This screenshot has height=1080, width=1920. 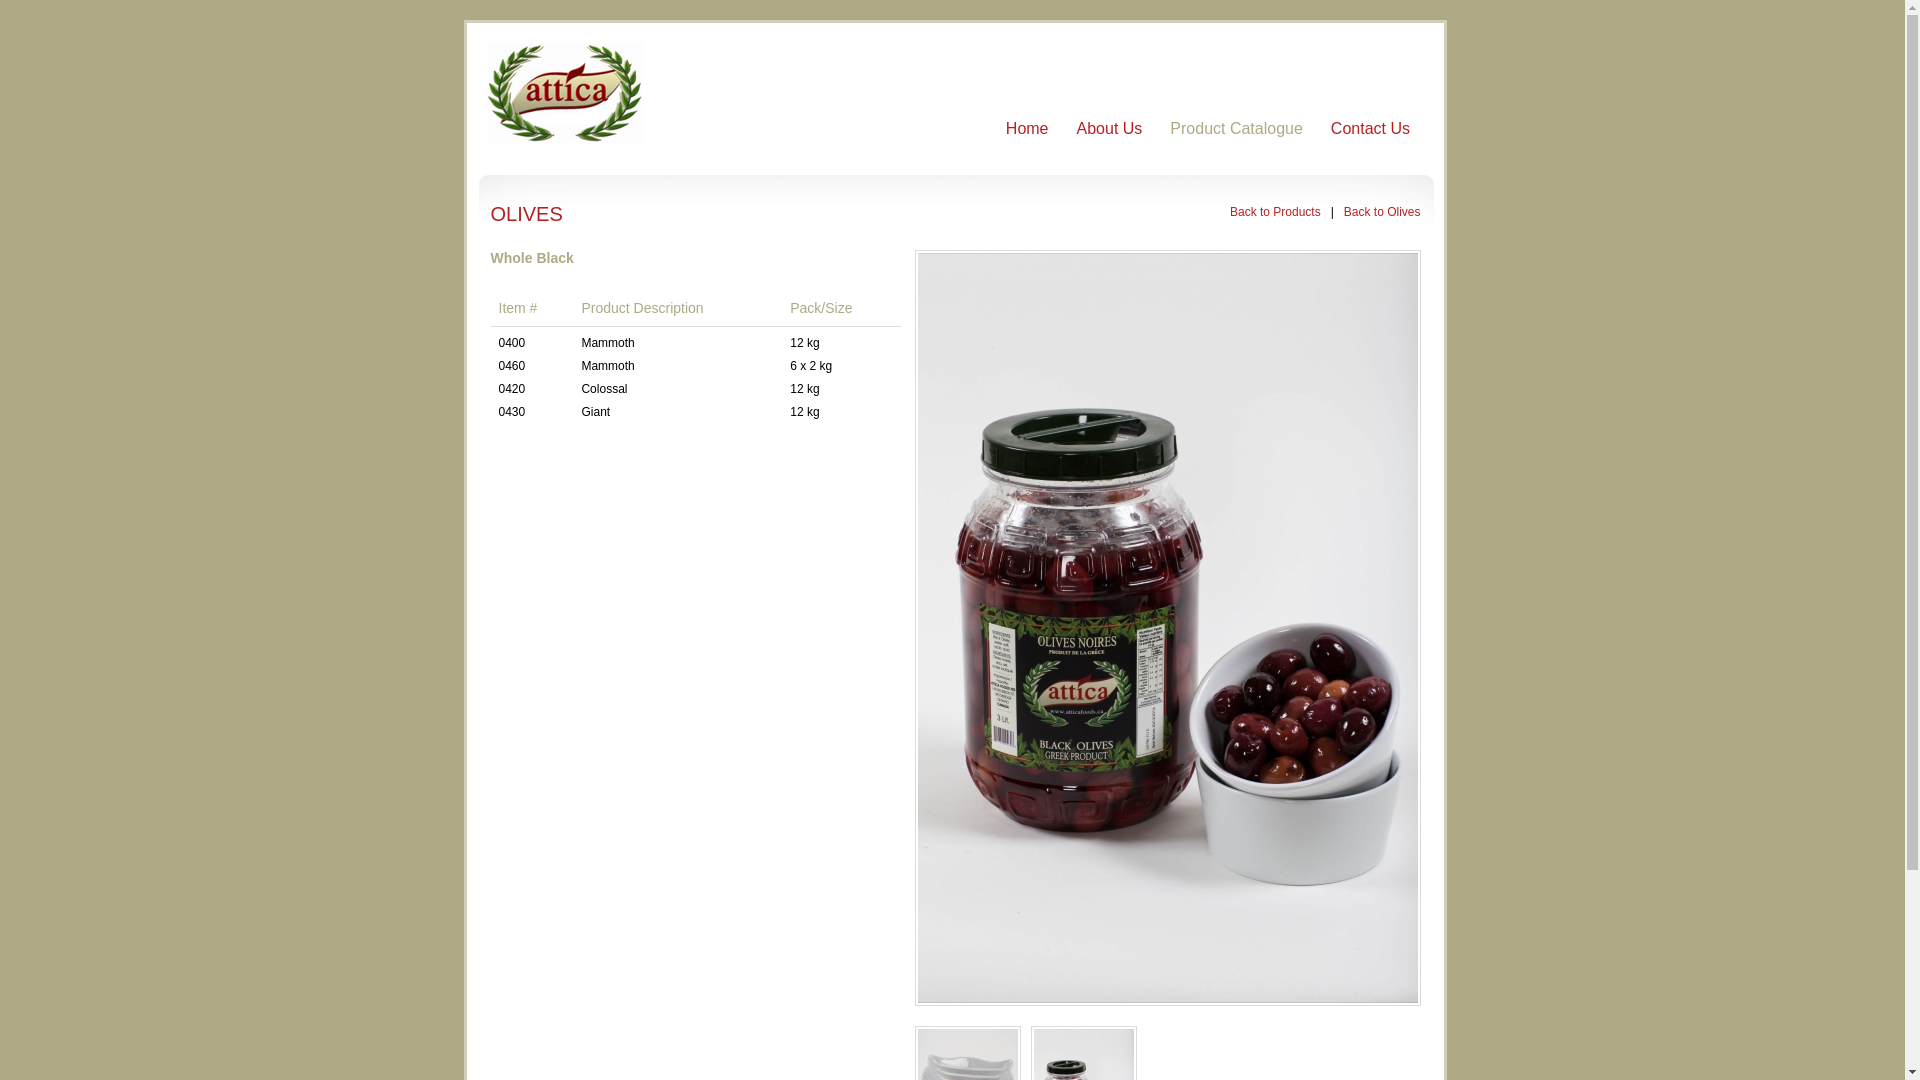 What do you see at coordinates (565, 93) in the screenshot?
I see `[attica-logo-small.png]` at bounding box center [565, 93].